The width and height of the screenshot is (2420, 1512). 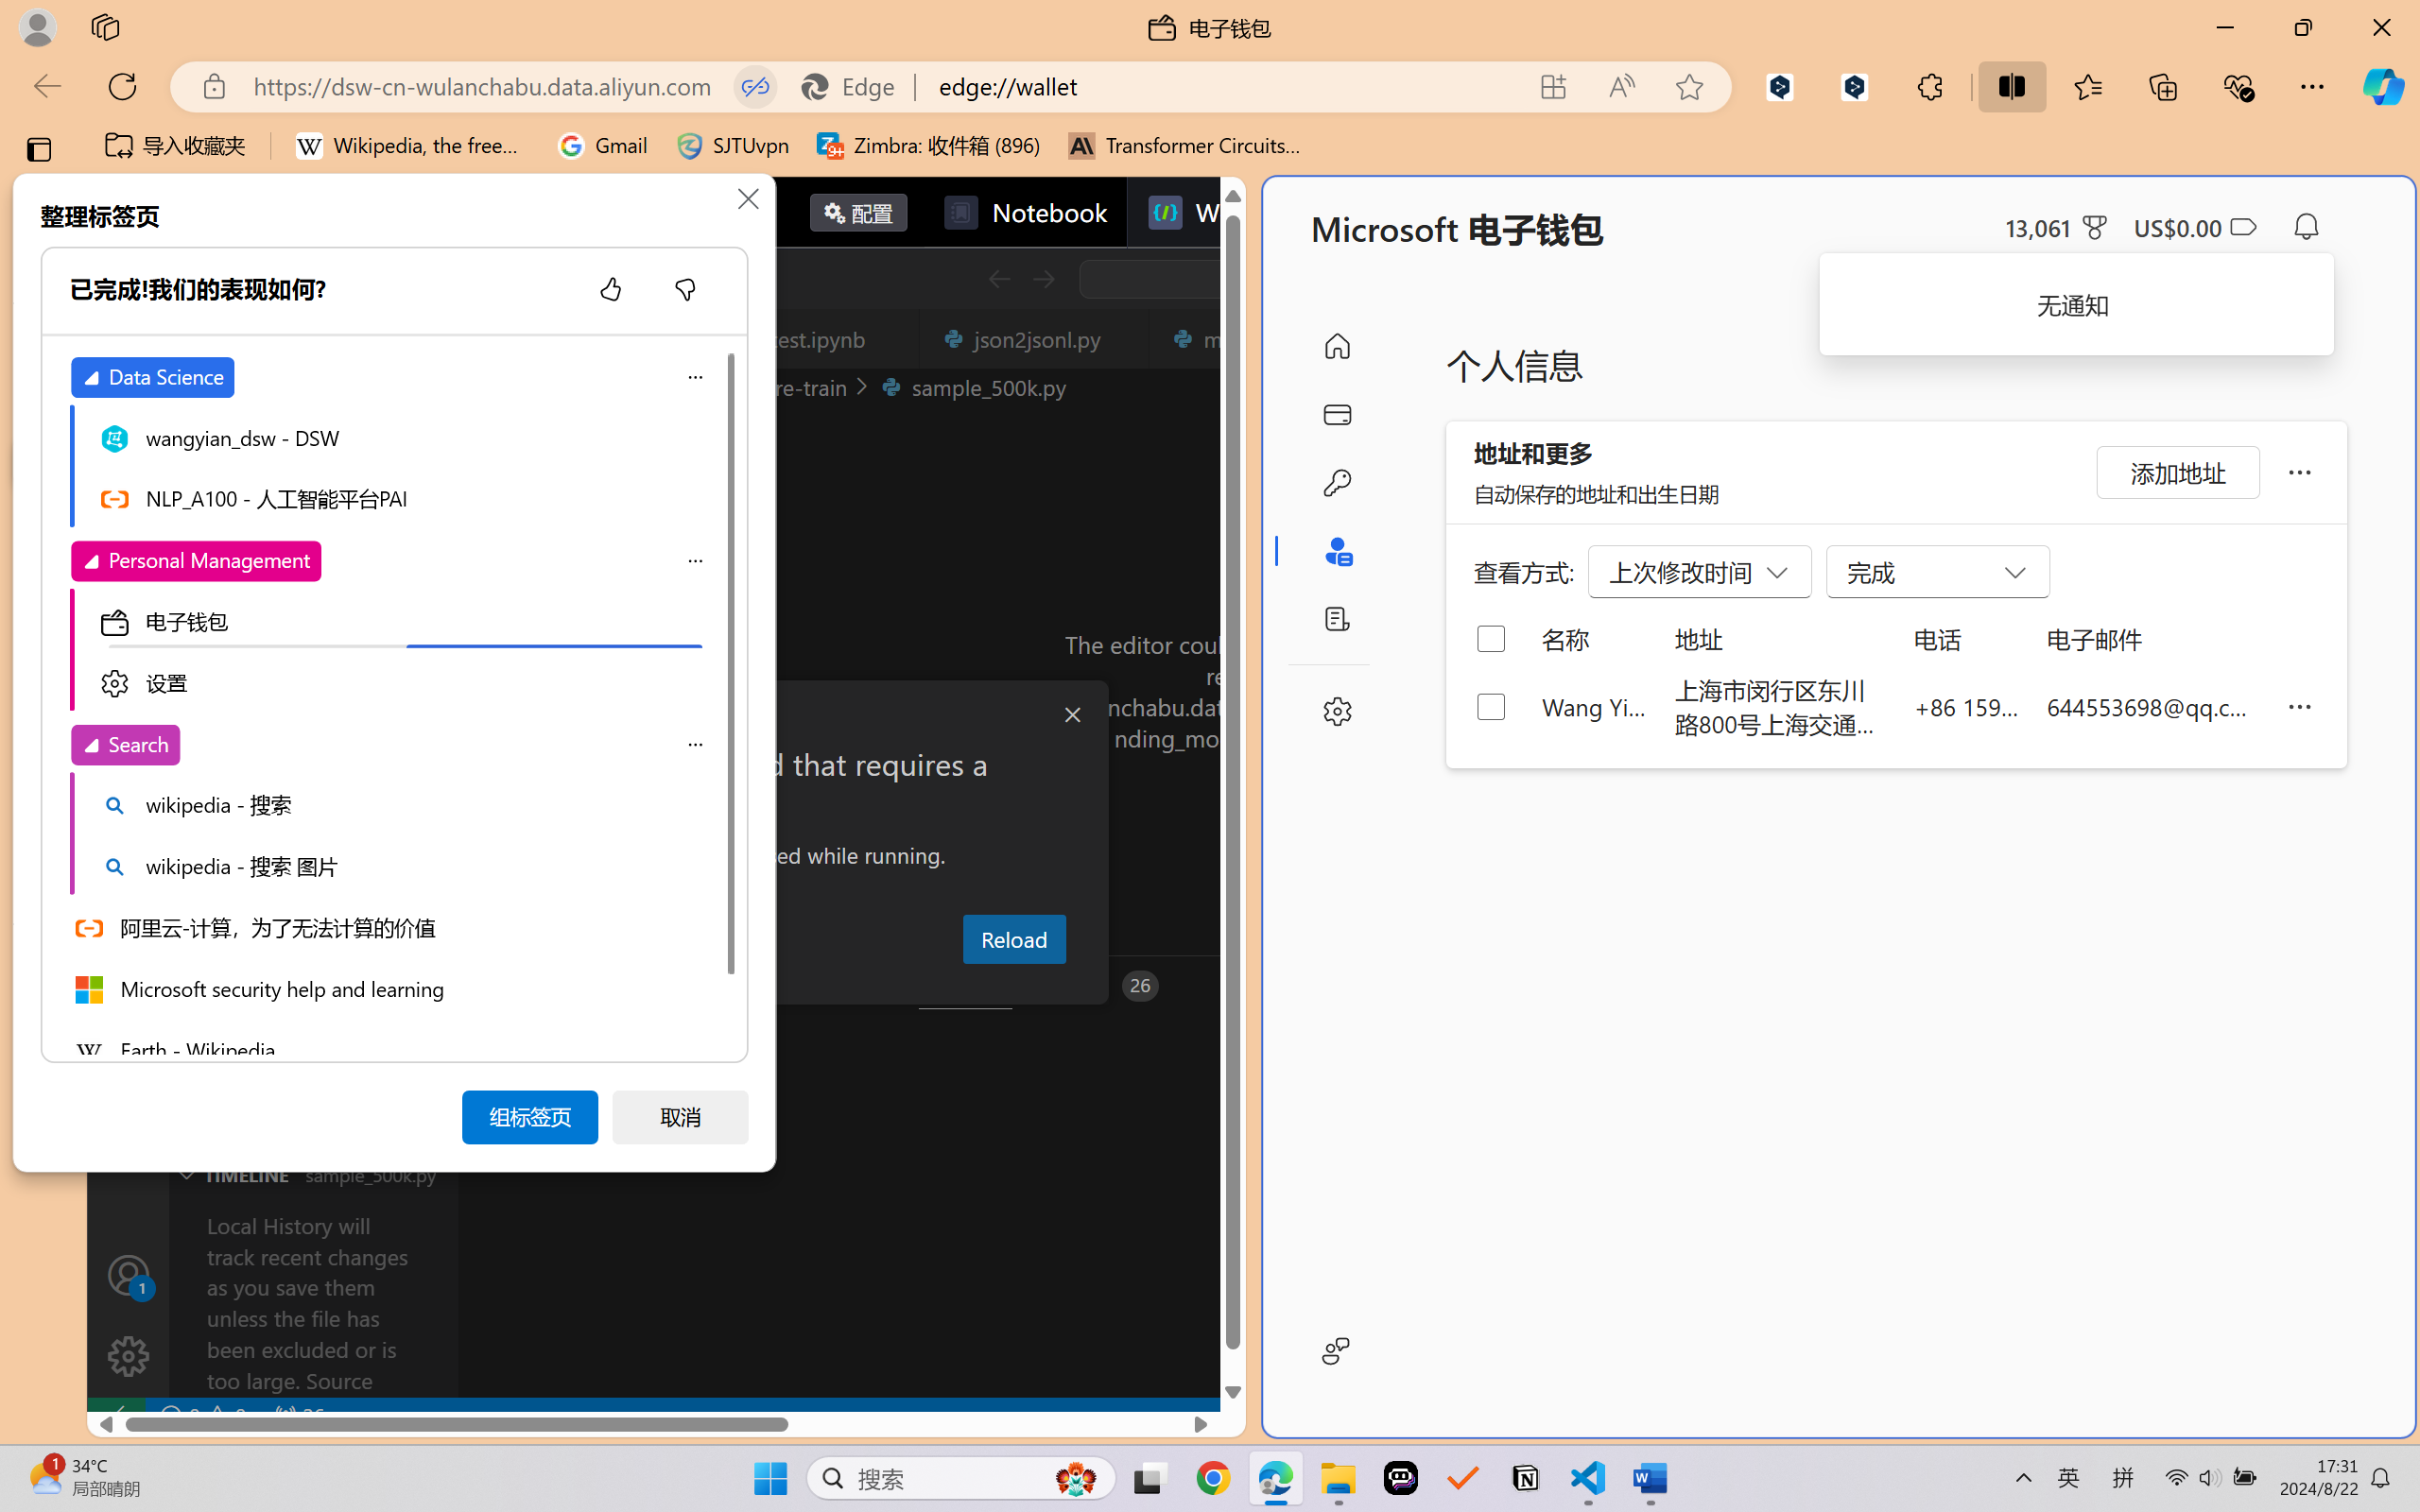 I want to click on Wang Yian, so click(x=1594, y=706).